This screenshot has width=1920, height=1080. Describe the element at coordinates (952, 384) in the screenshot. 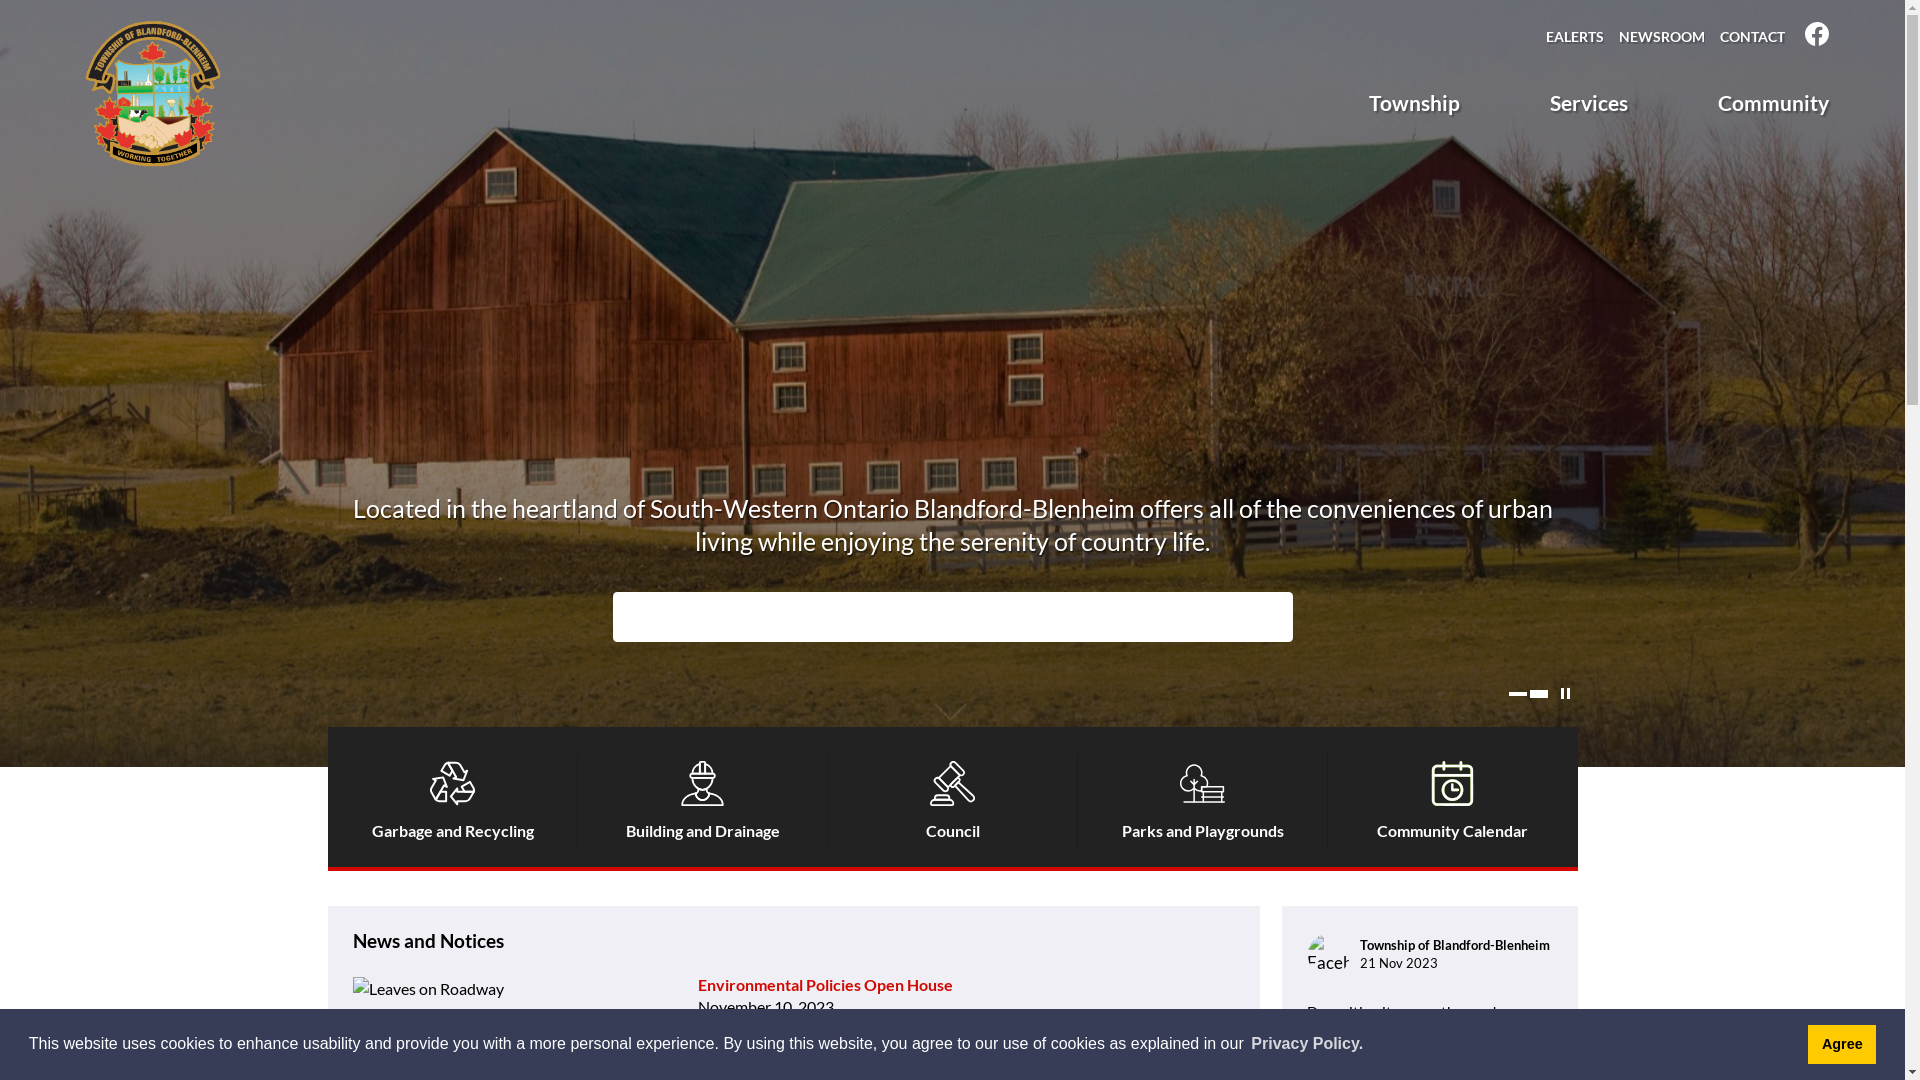

I see `About Blandford-Blenheim` at that location.